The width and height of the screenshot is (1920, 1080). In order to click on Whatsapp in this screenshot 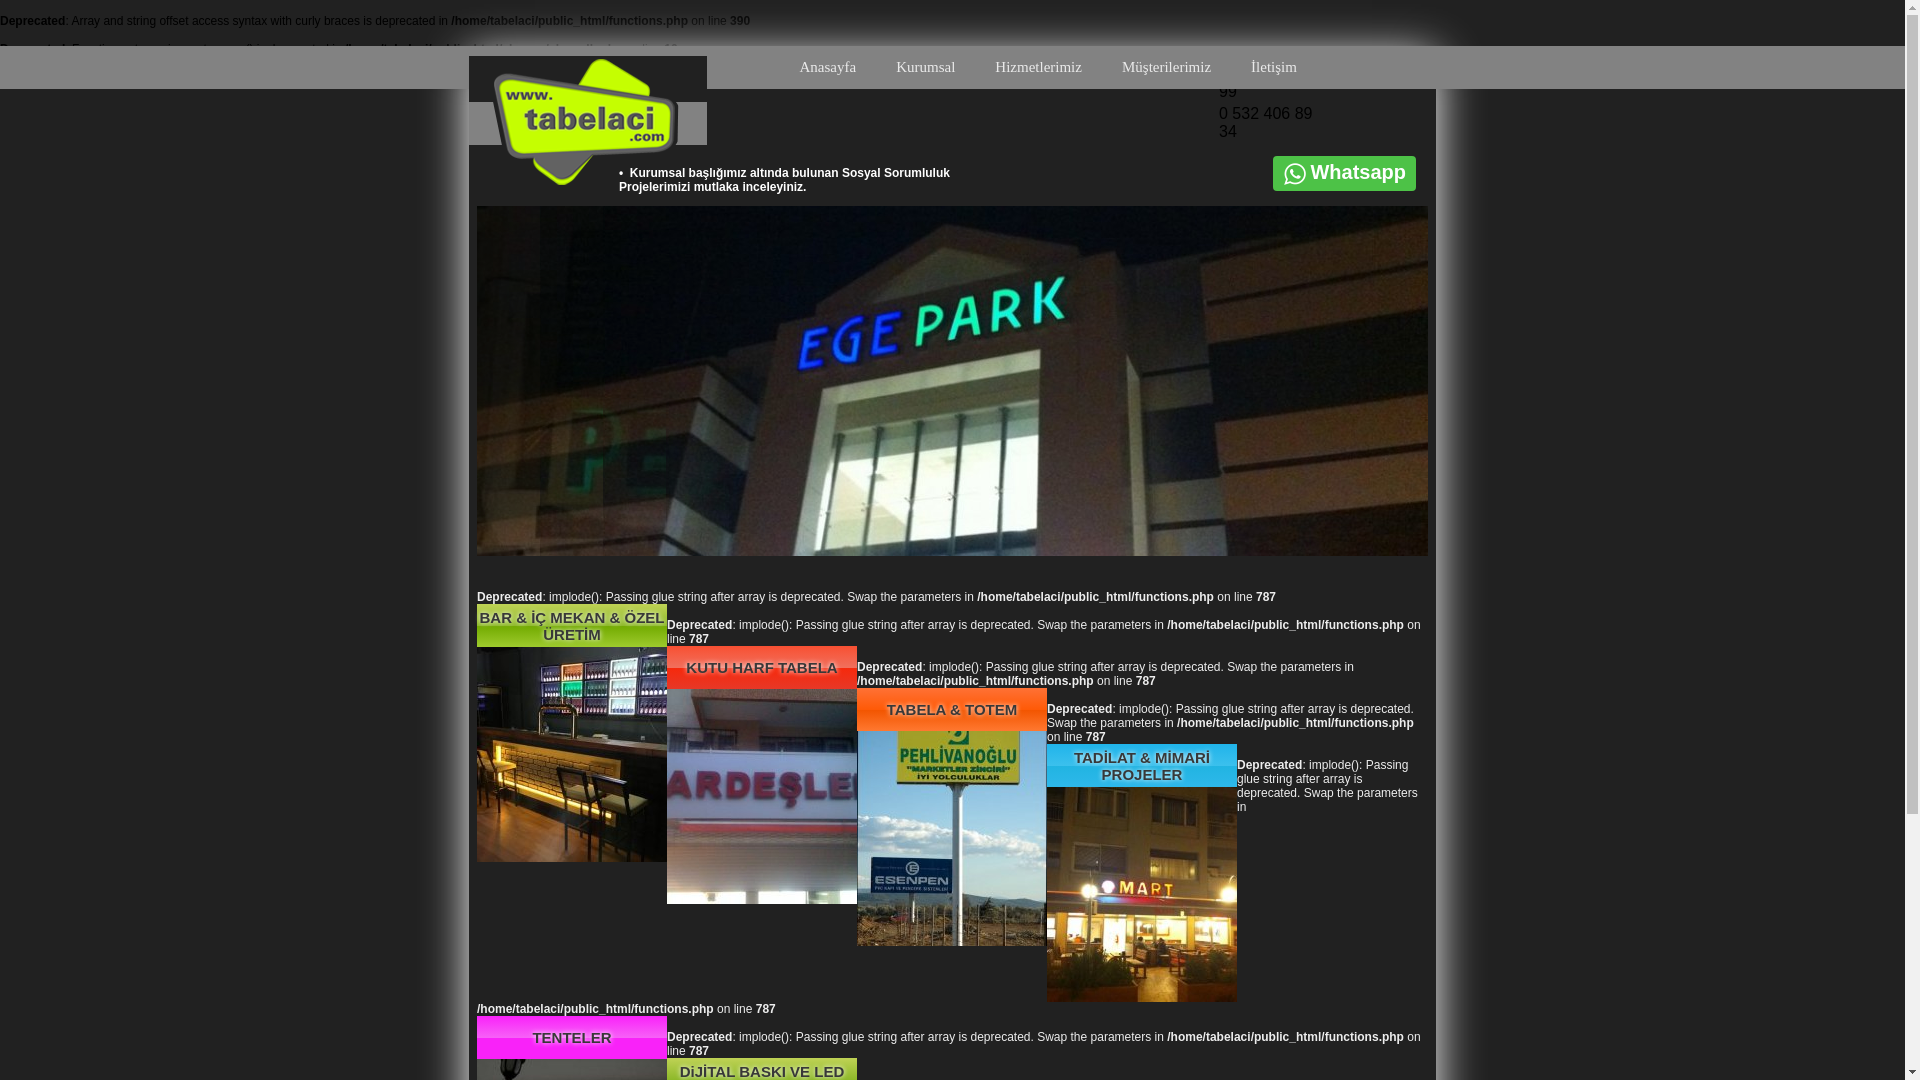, I will do `click(1358, 172)`.